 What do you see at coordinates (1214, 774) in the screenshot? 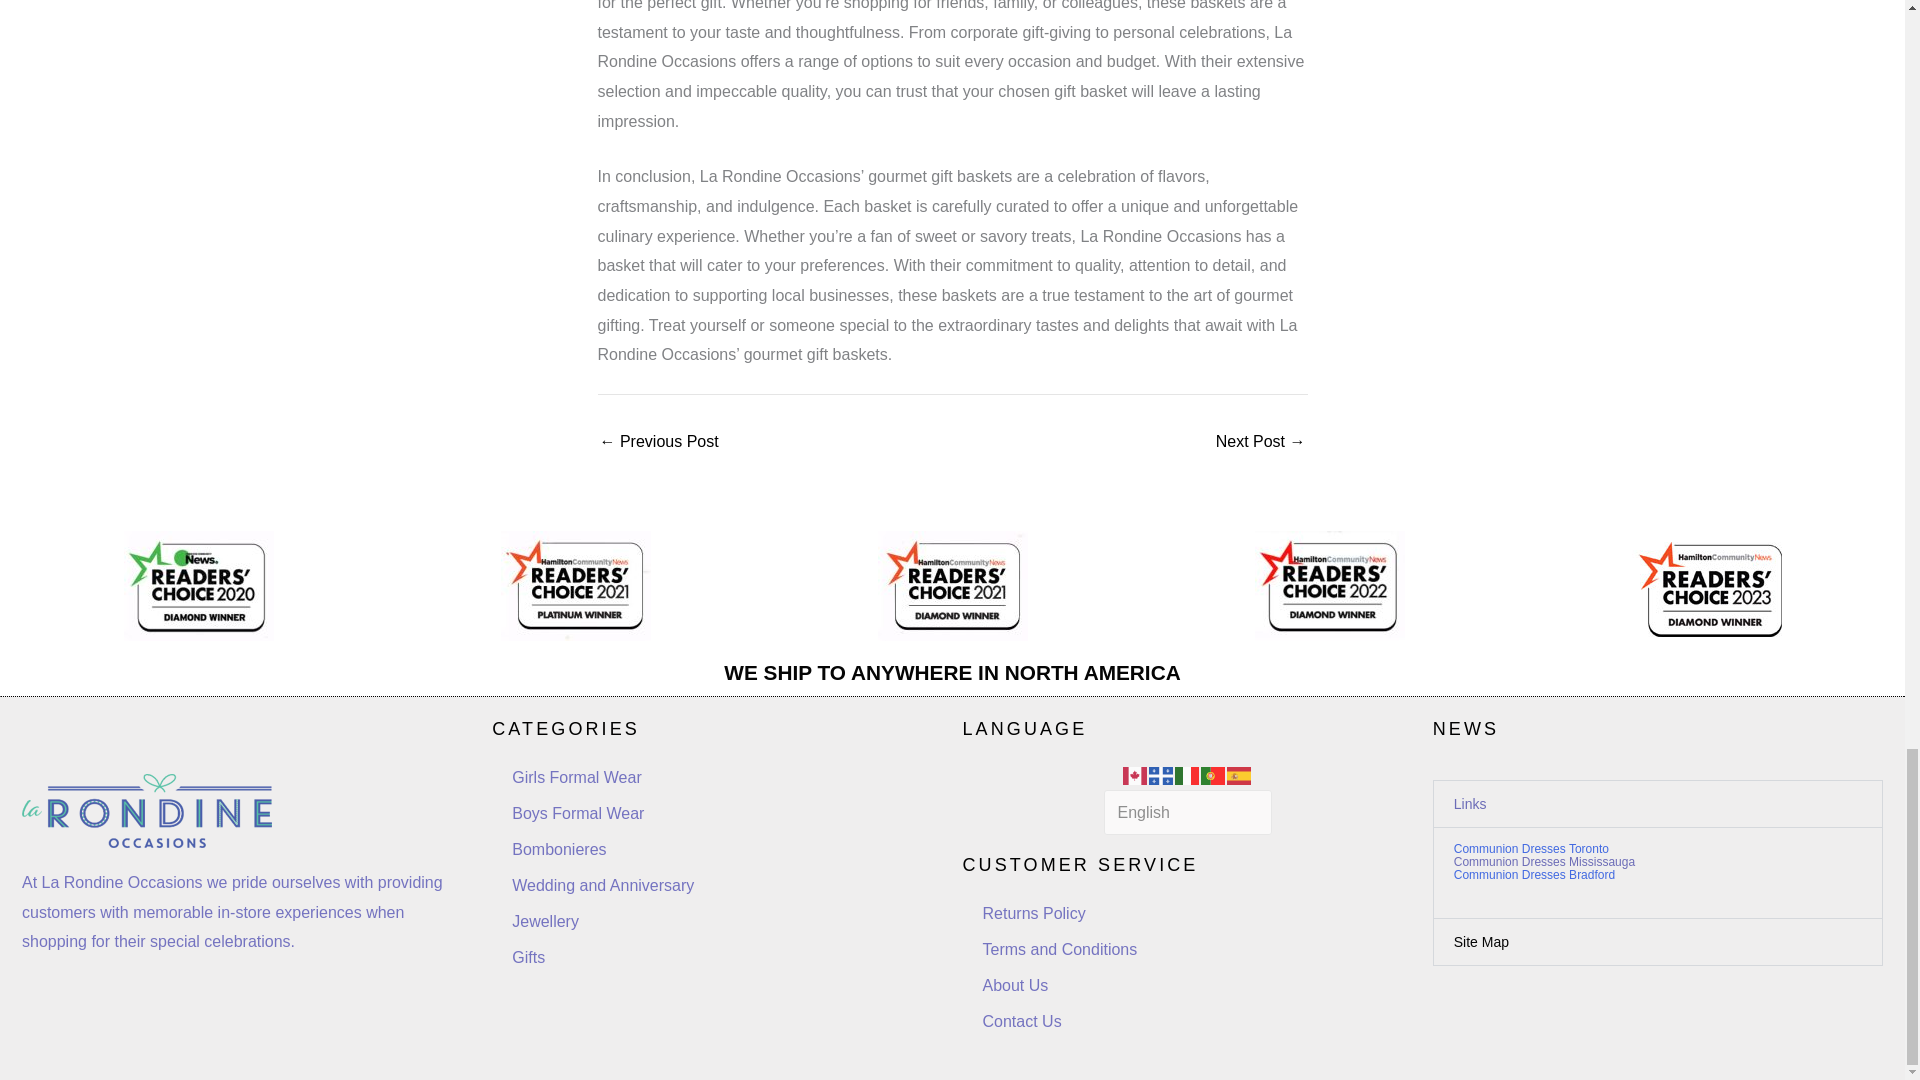
I see `Portuguese` at bounding box center [1214, 774].